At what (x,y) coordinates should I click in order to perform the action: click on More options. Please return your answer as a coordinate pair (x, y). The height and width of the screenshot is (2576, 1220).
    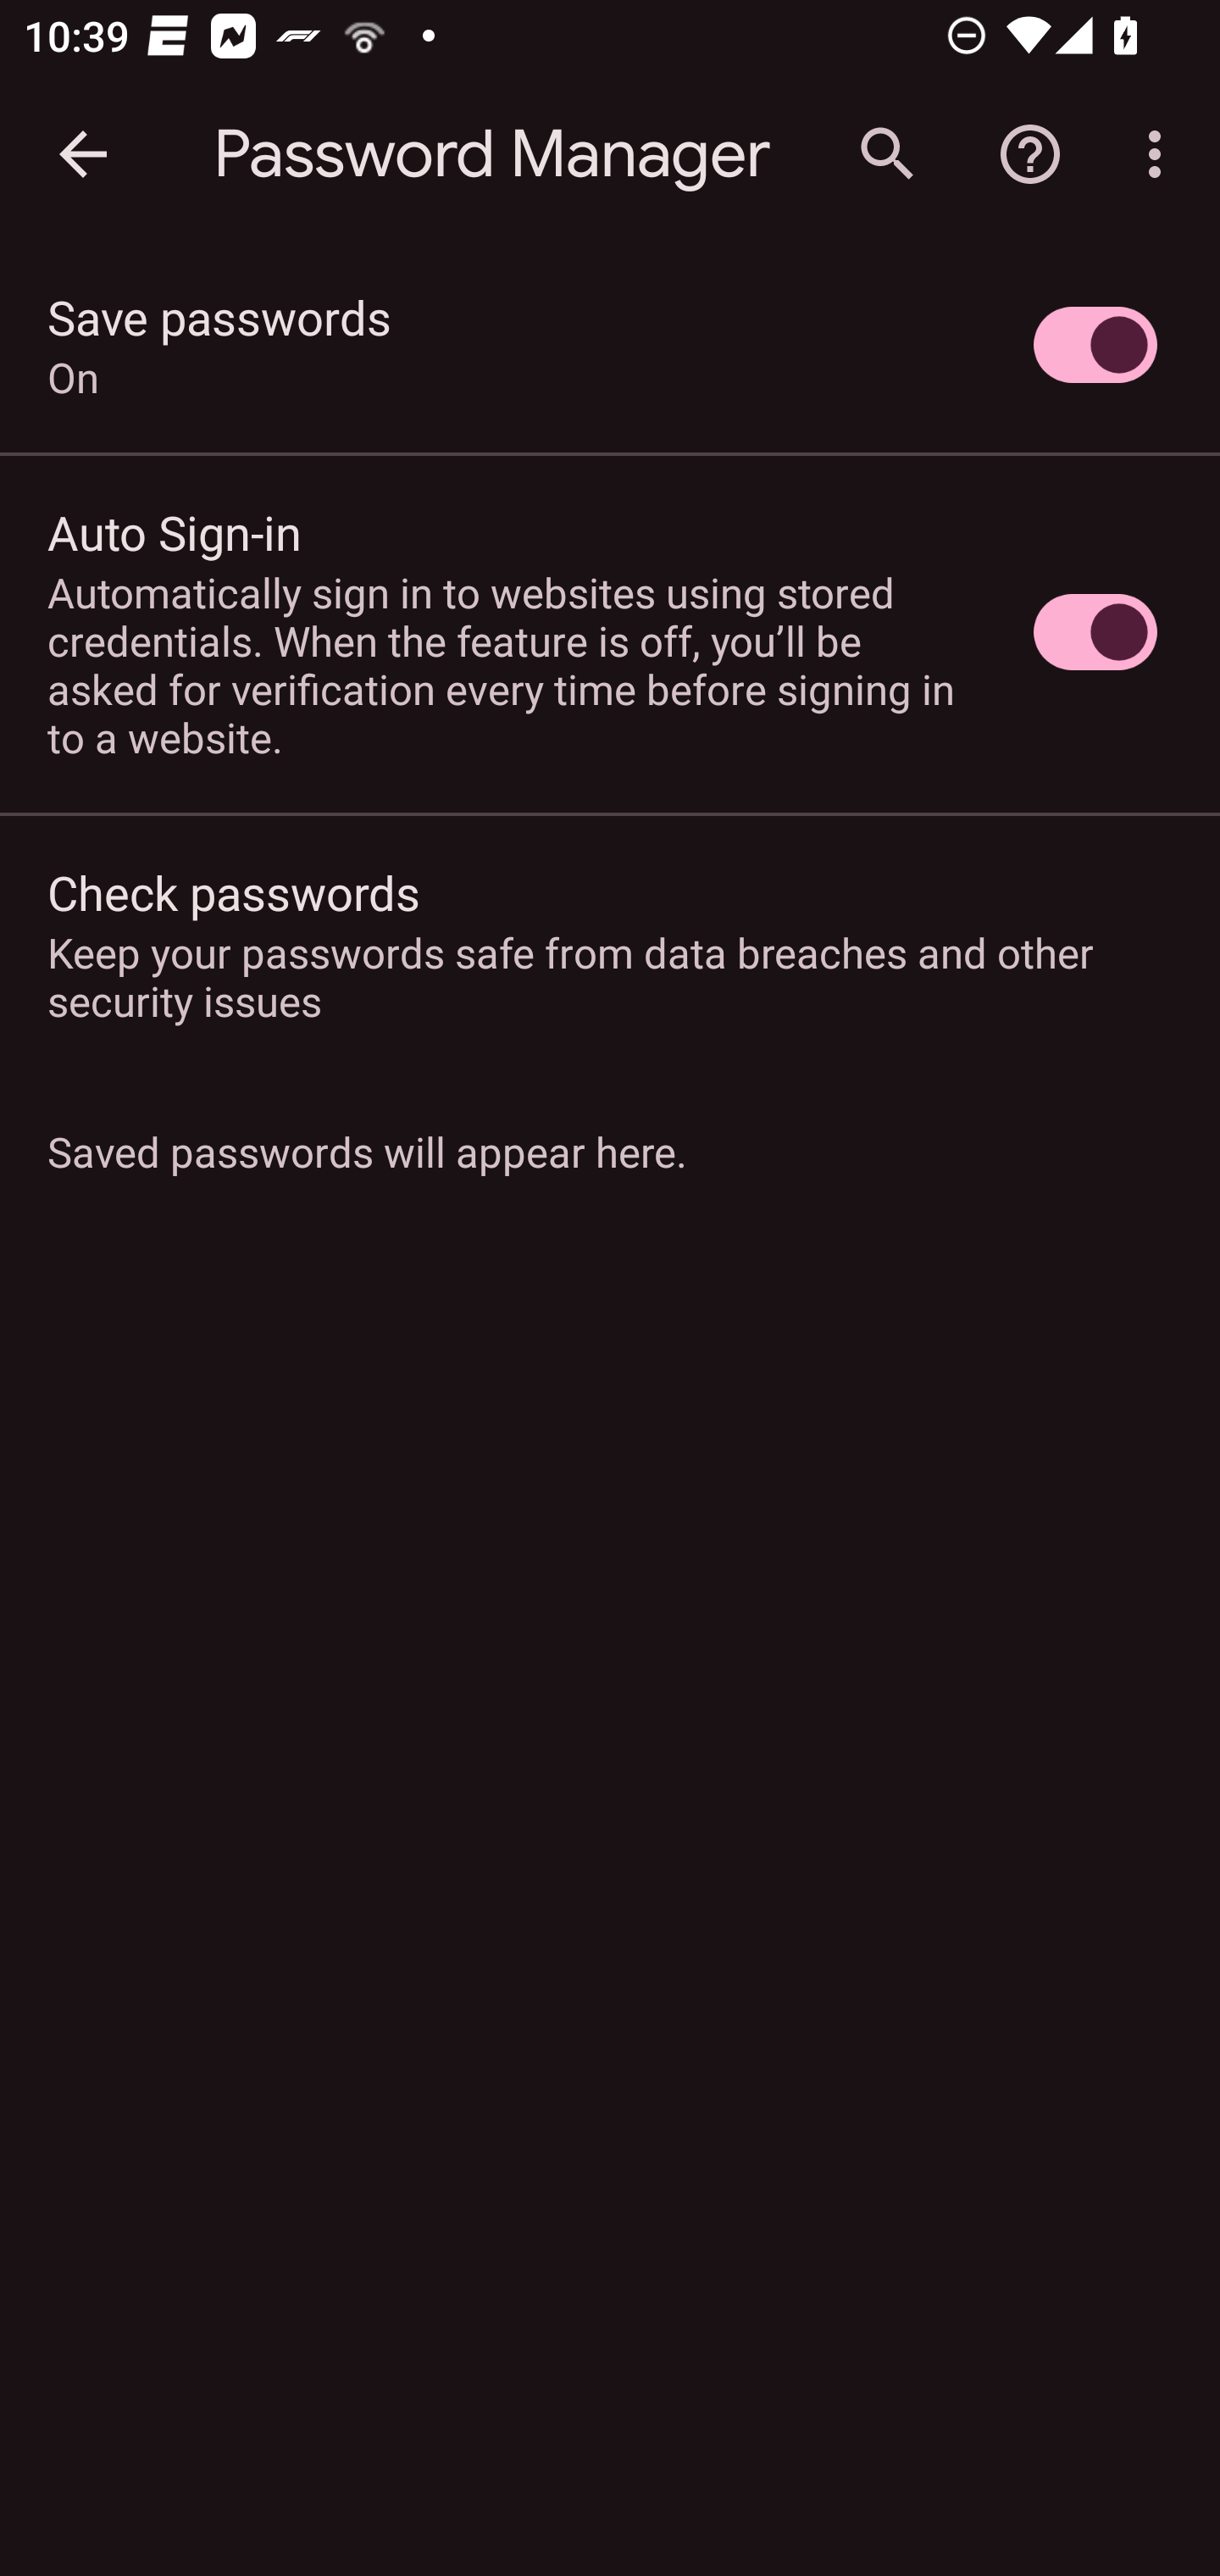
    Looking at the image, I should click on (1161, 154).